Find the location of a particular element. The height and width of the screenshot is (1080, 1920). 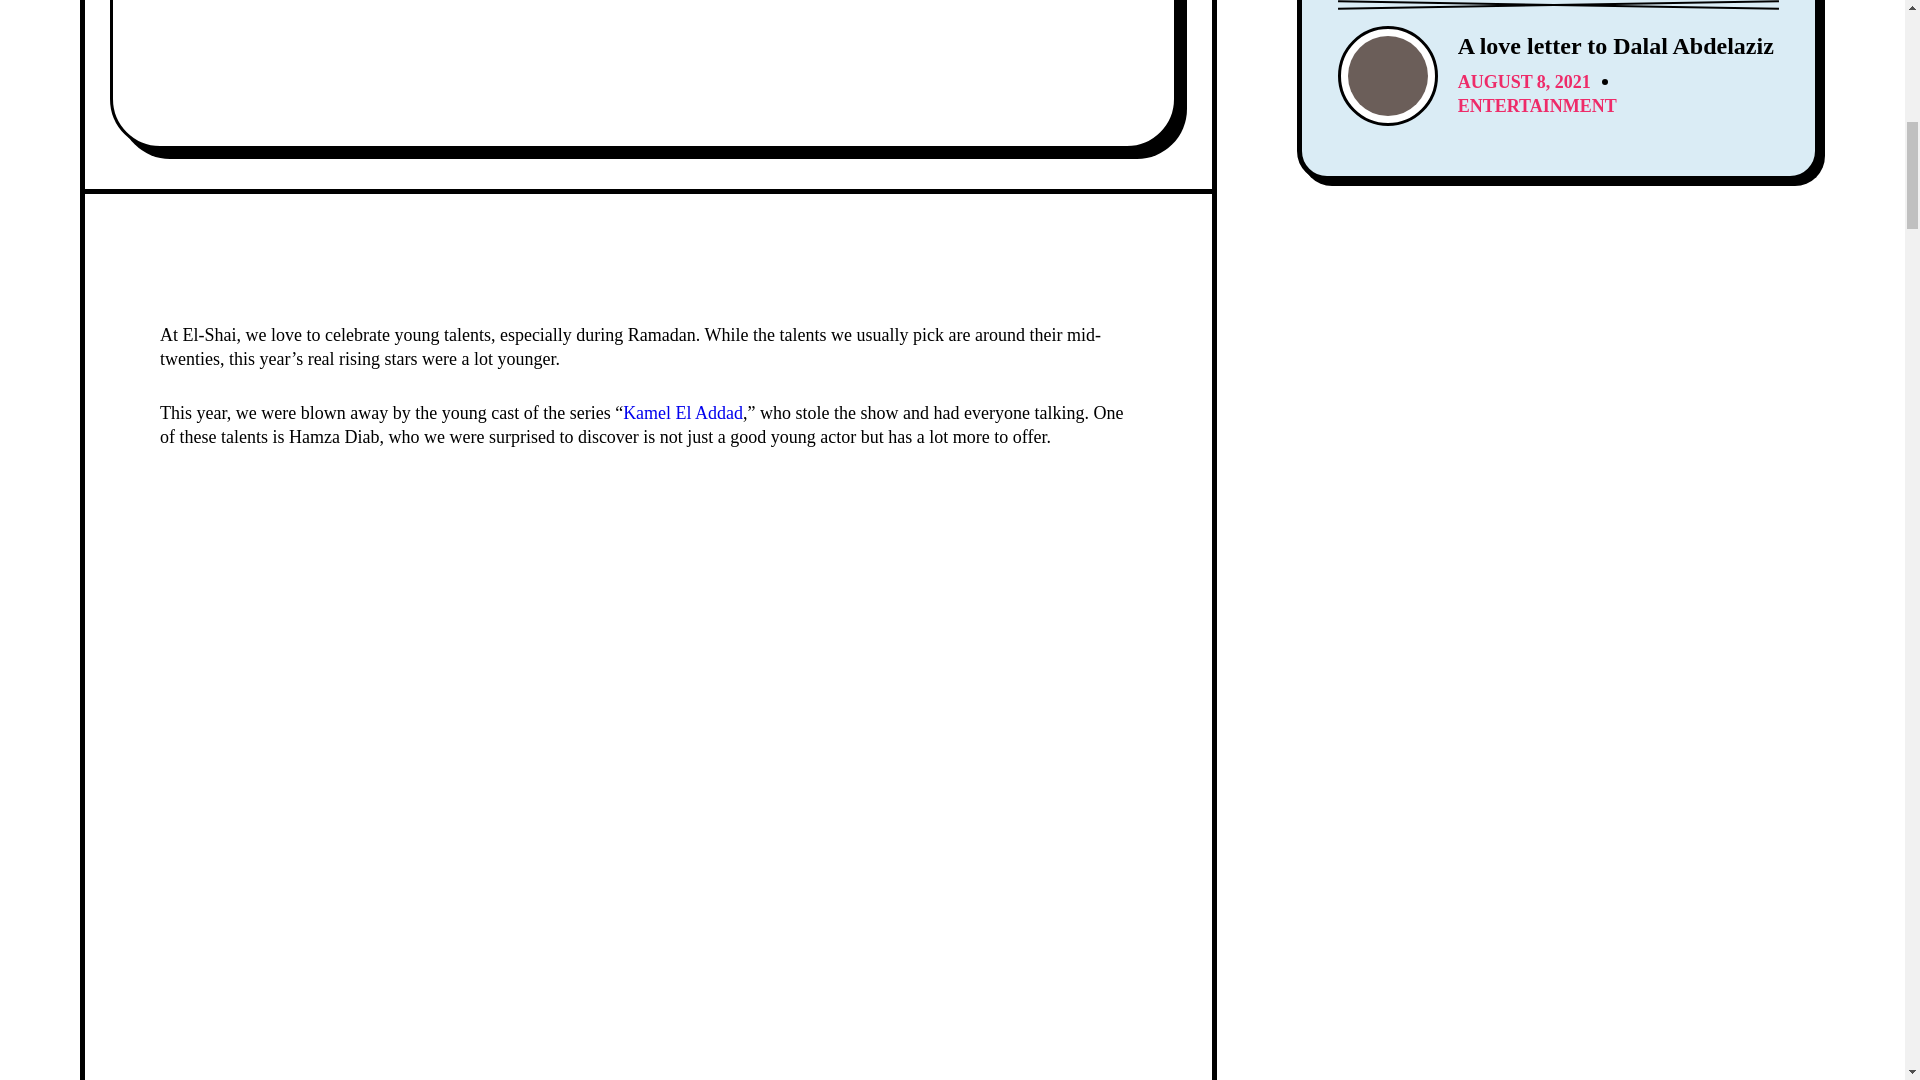

A love letter to Dalal Abdelaziz is located at coordinates (1558, 76).